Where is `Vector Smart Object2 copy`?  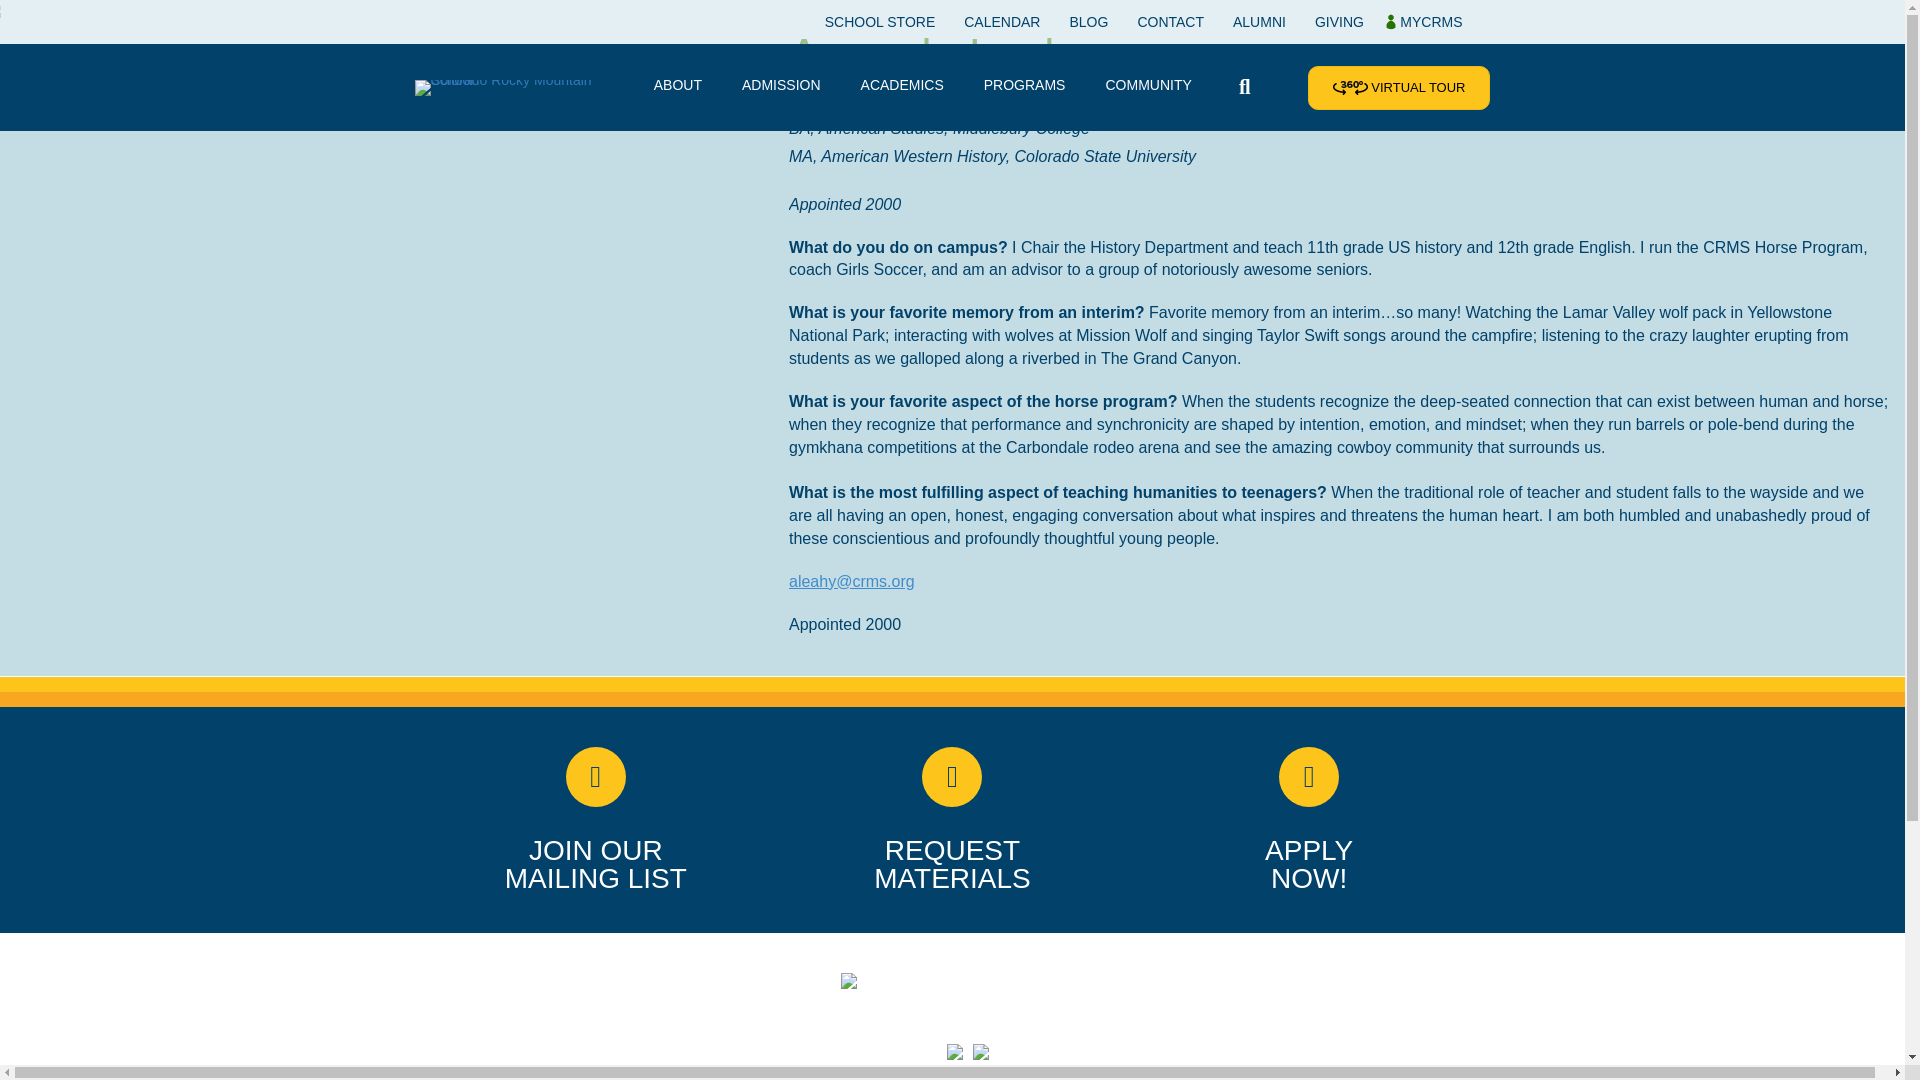
Vector Smart Object2 copy is located at coordinates (952, 981).